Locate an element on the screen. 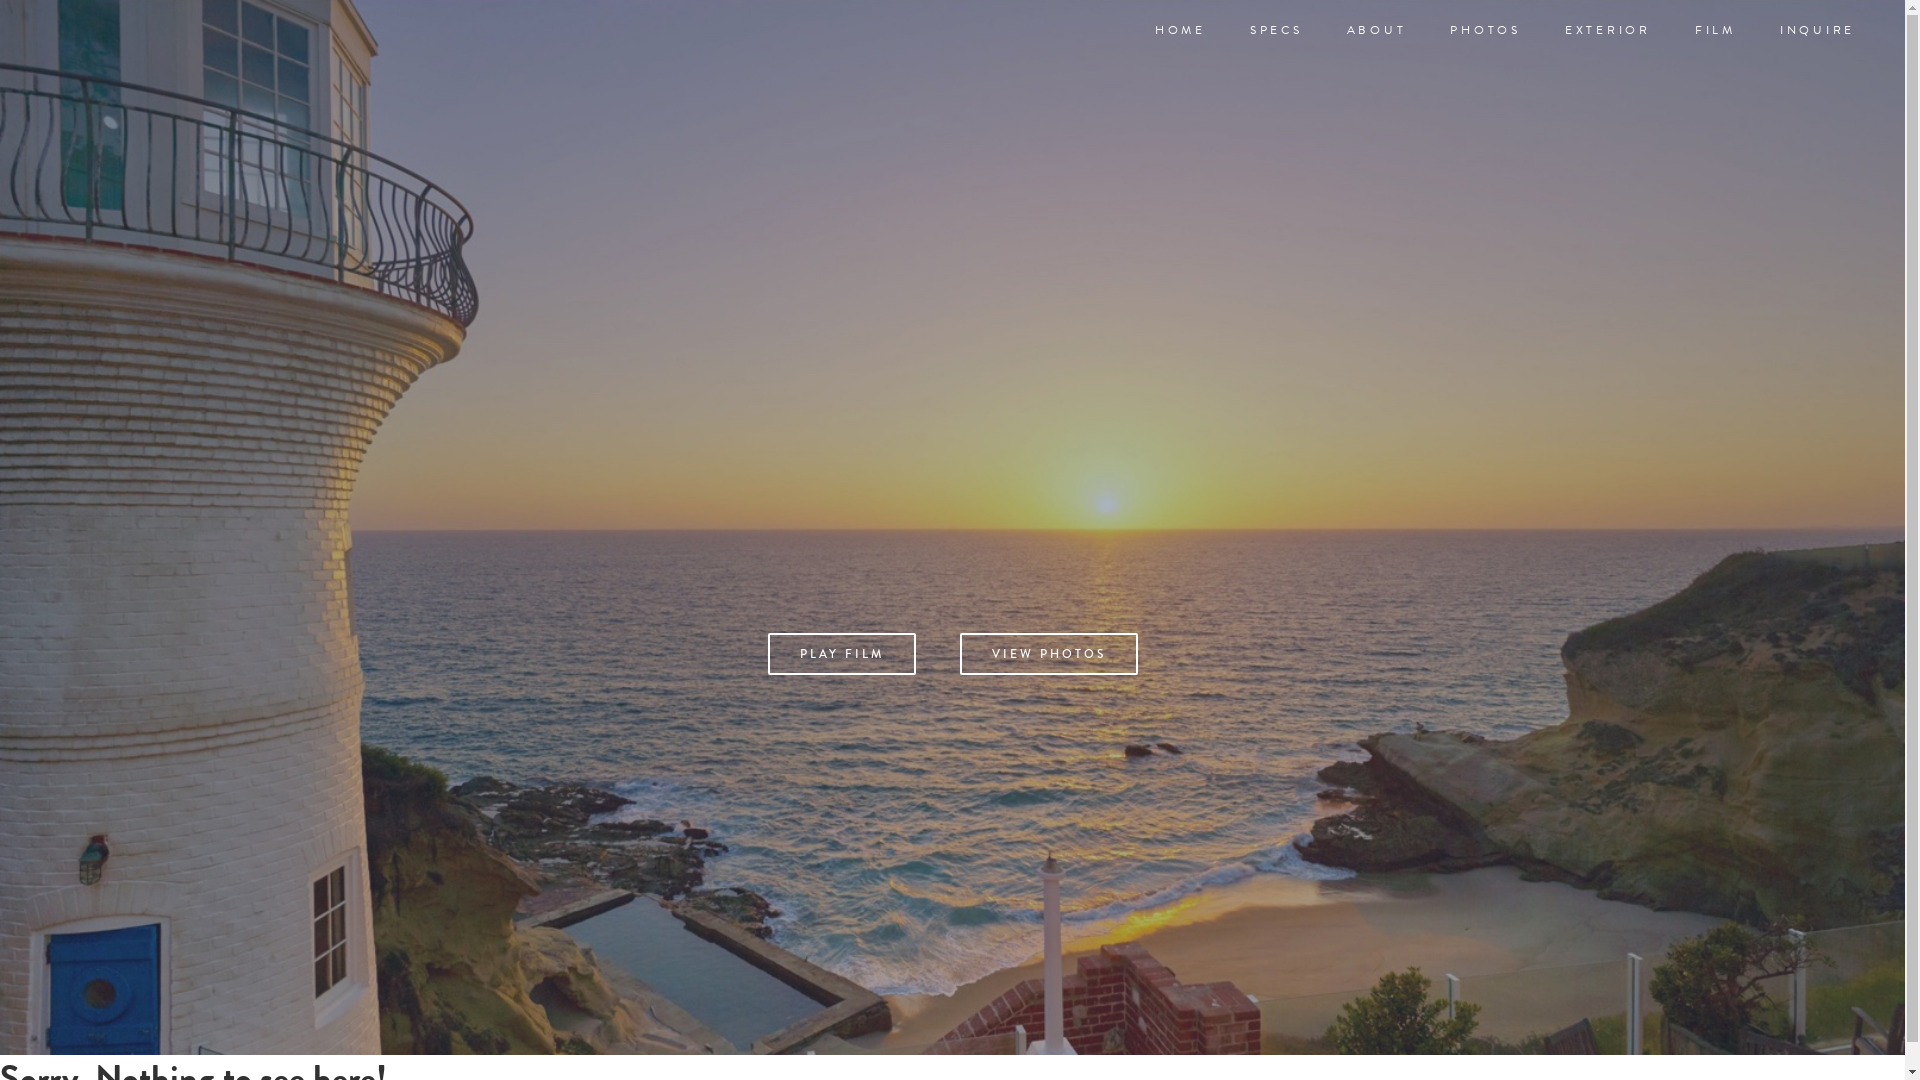 The width and height of the screenshot is (1920, 1080). PHOTOS is located at coordinates (1486, 38).